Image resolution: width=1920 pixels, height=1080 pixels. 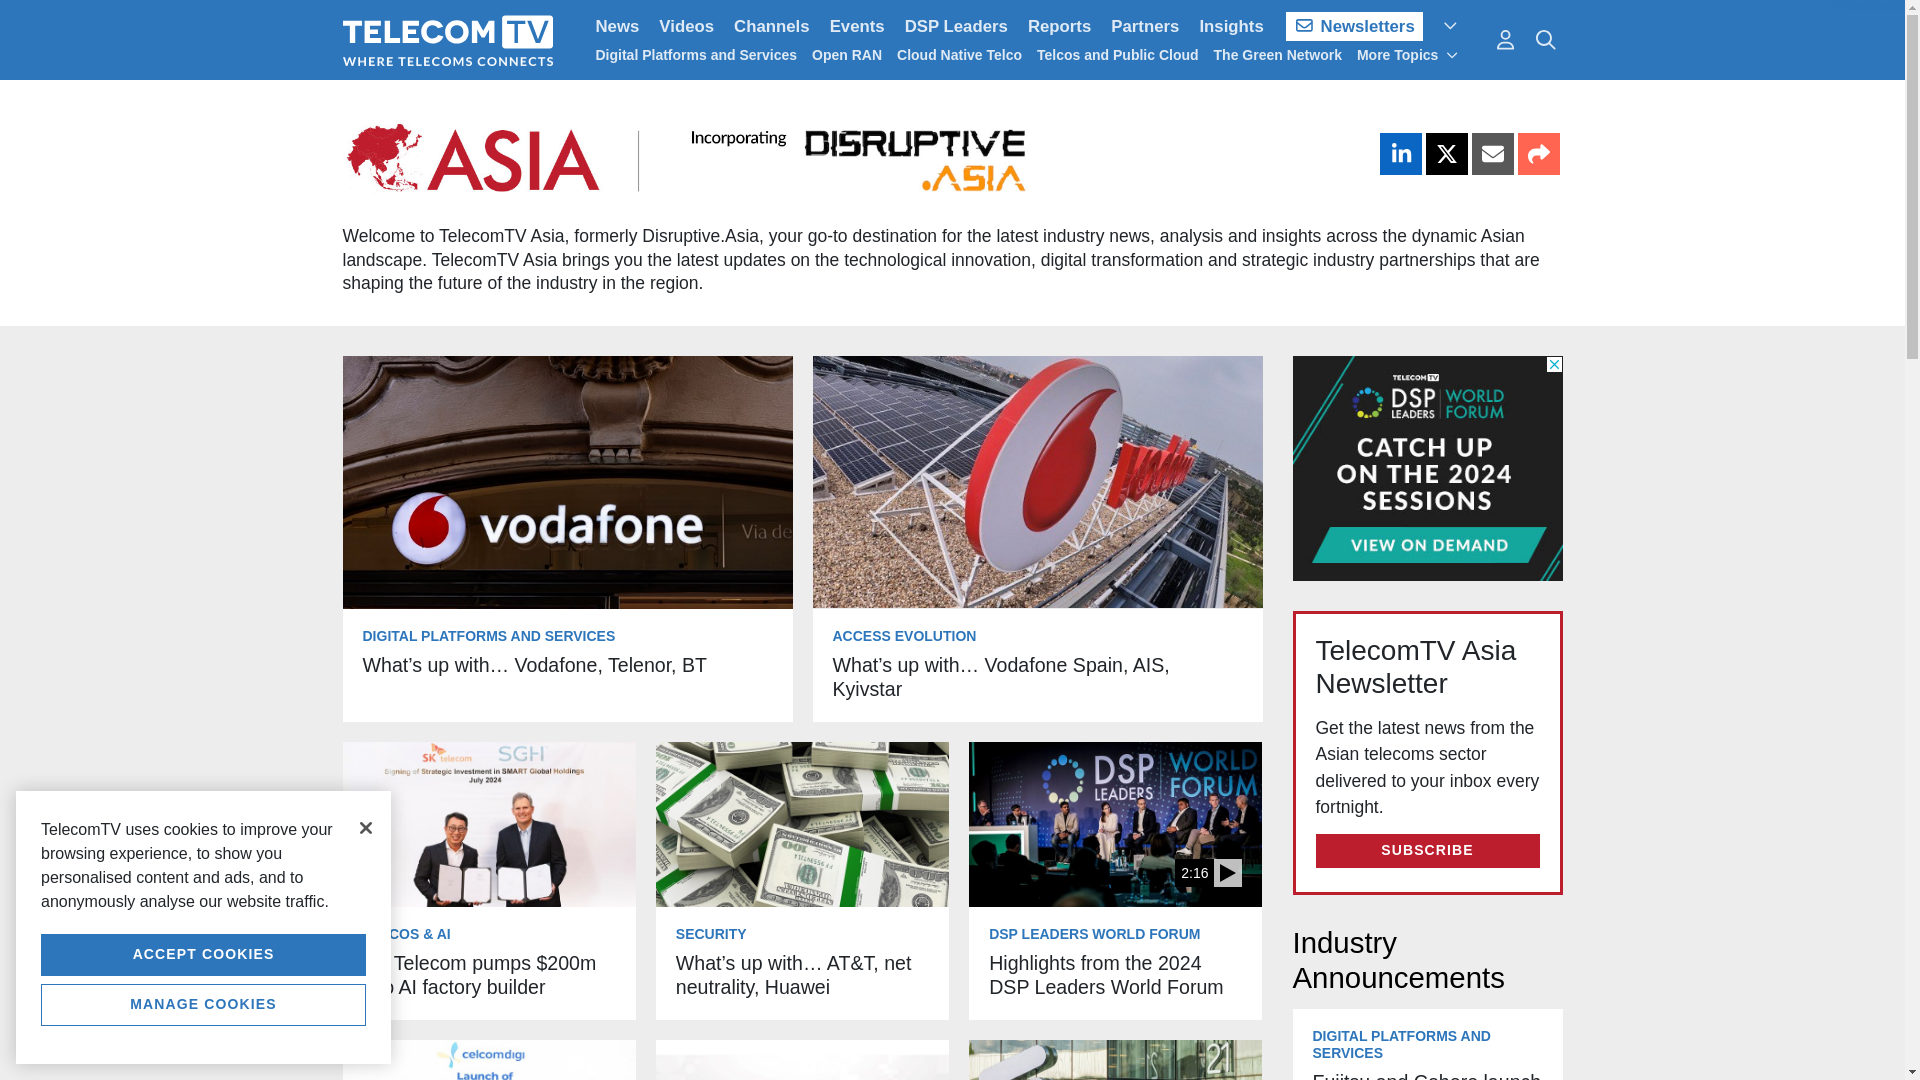 I want to click on News, so click(x=618, y=26).